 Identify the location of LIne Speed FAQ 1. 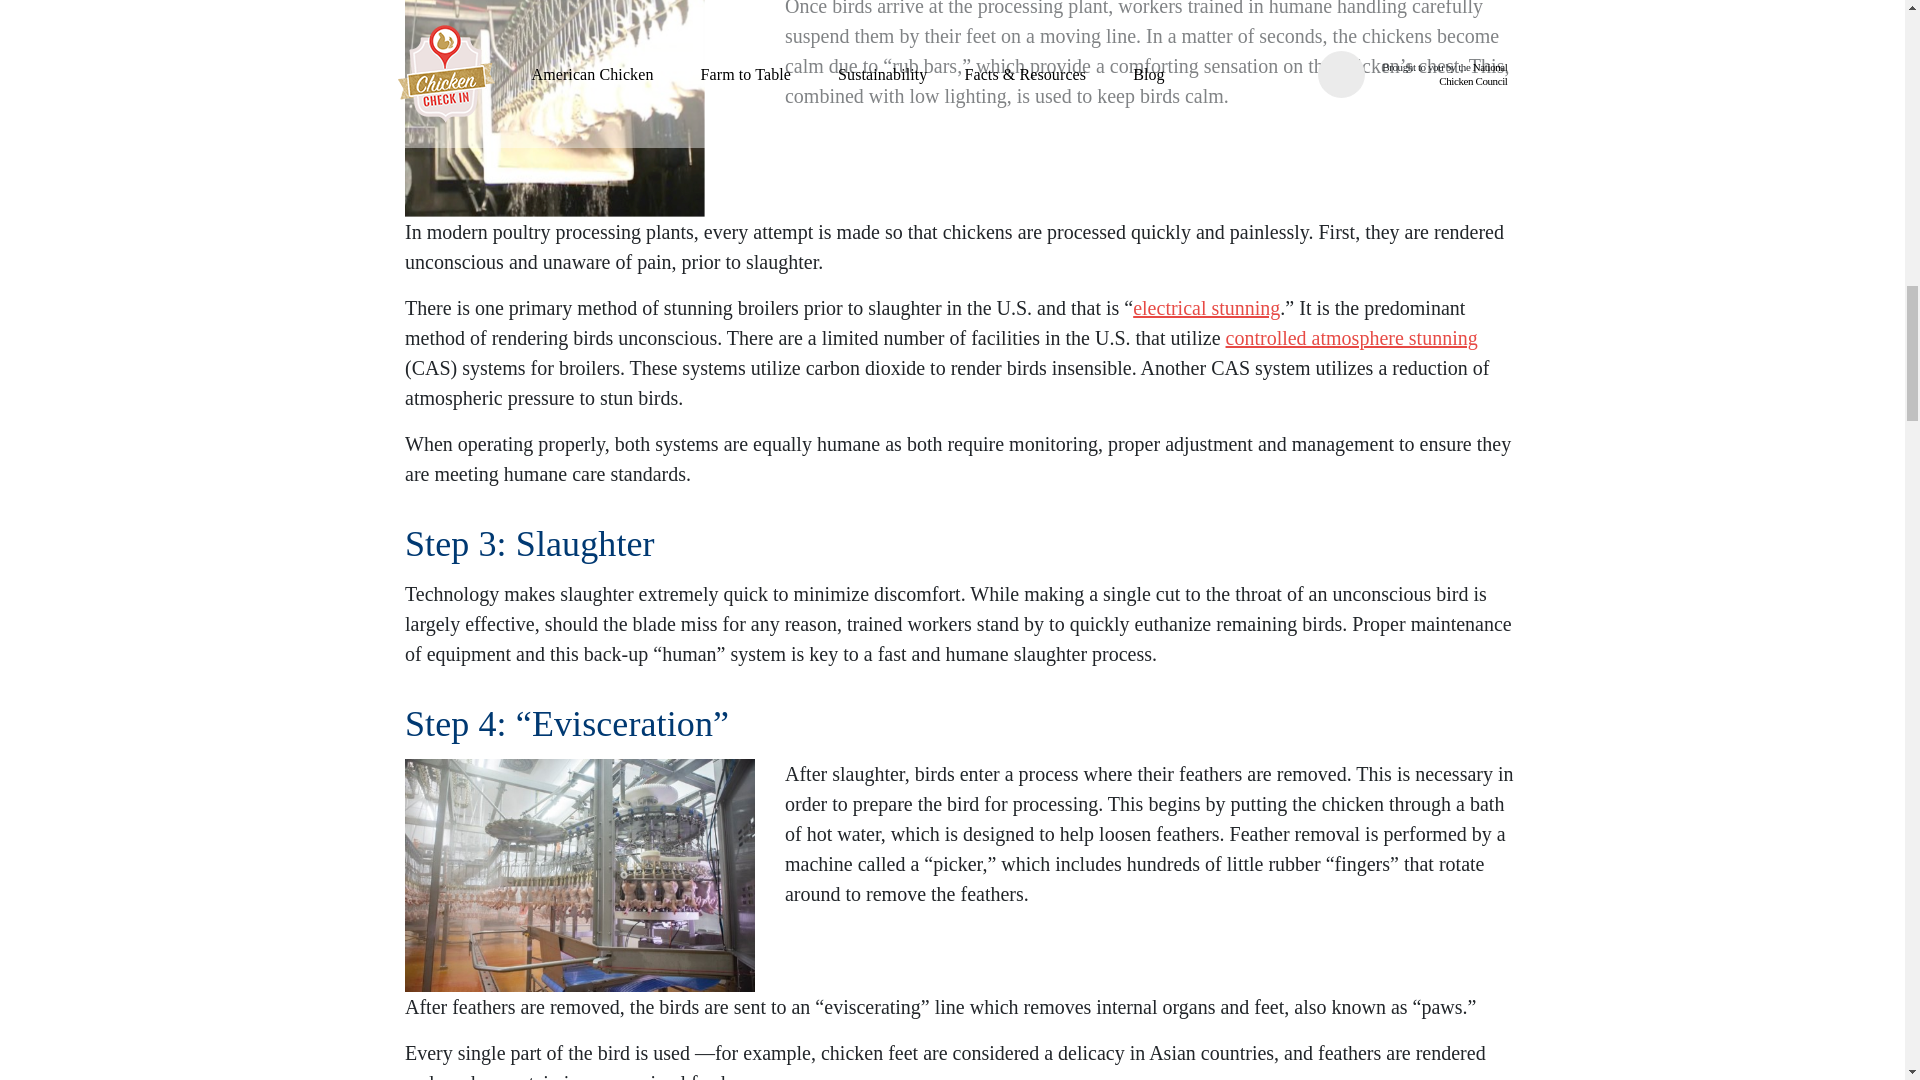
(580, 876).